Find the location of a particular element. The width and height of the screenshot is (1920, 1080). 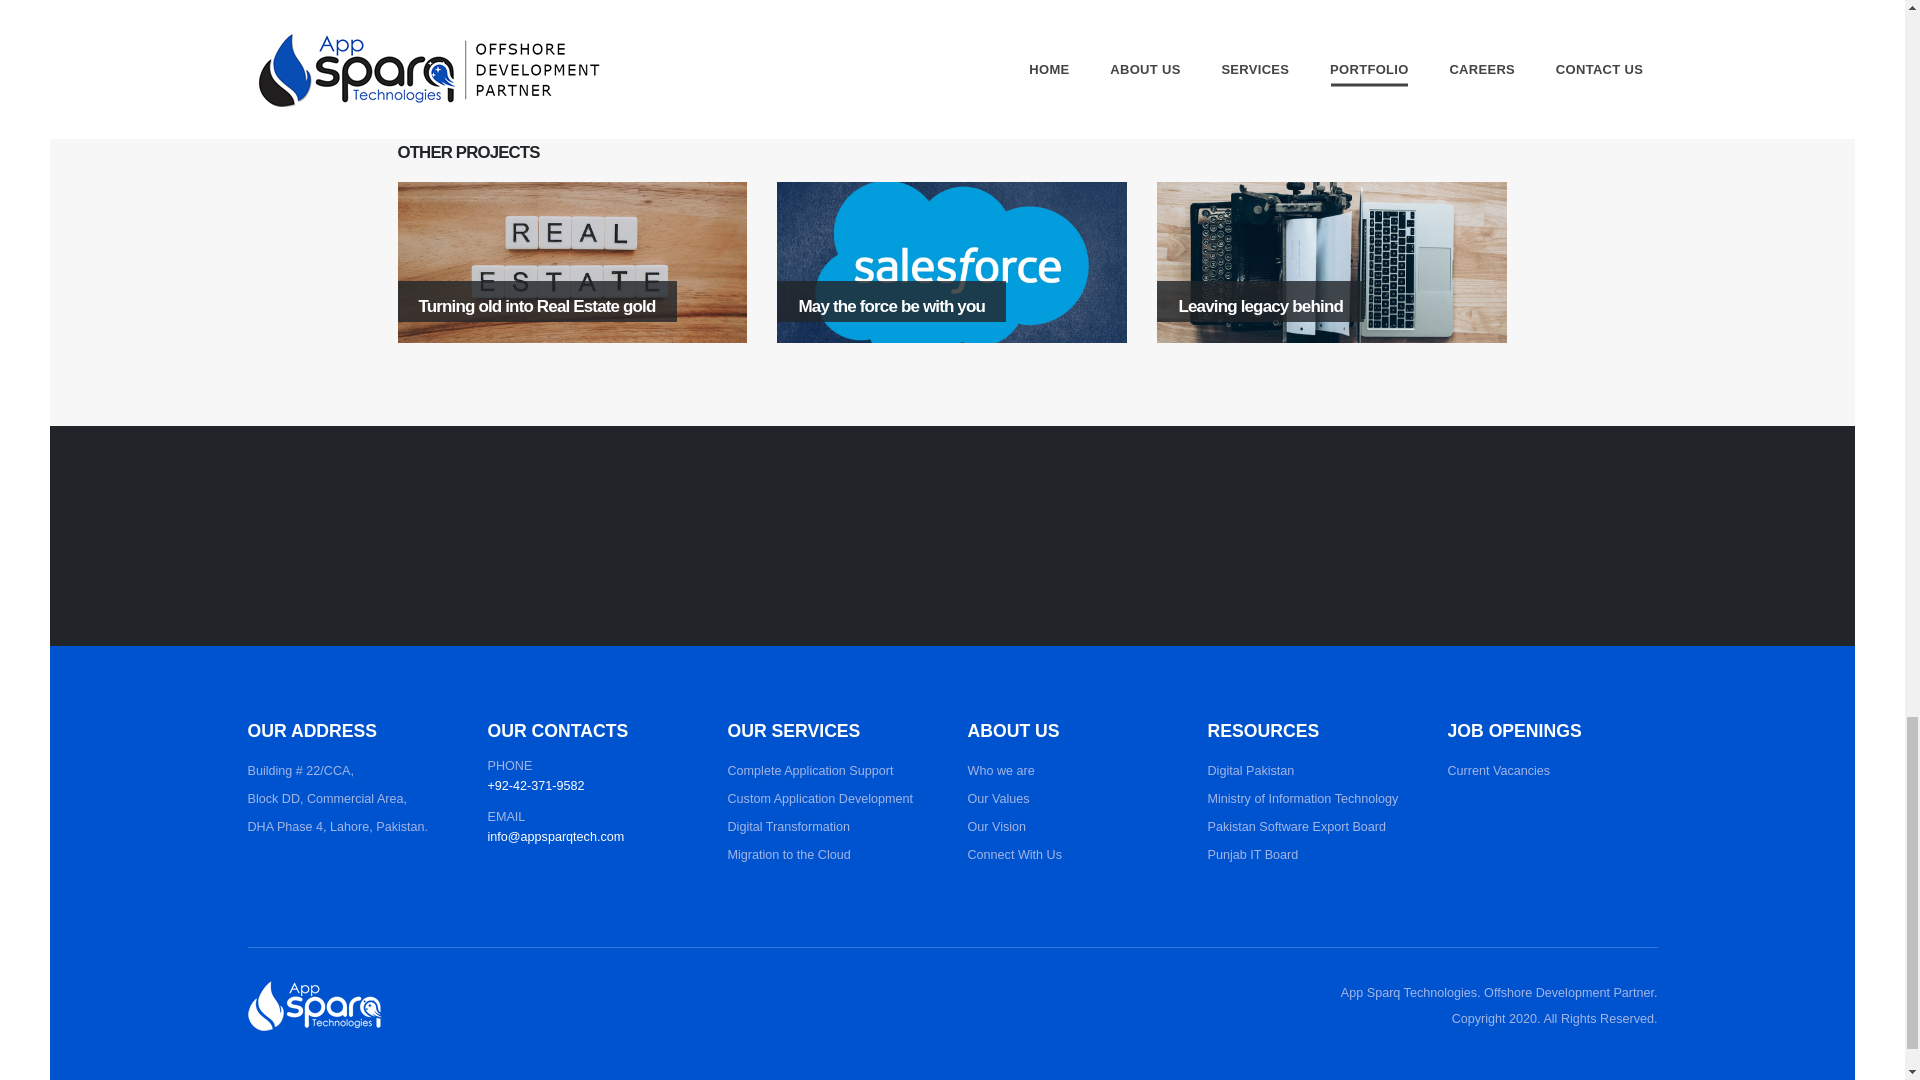

Who we are is located at coordinates (1000, 770).